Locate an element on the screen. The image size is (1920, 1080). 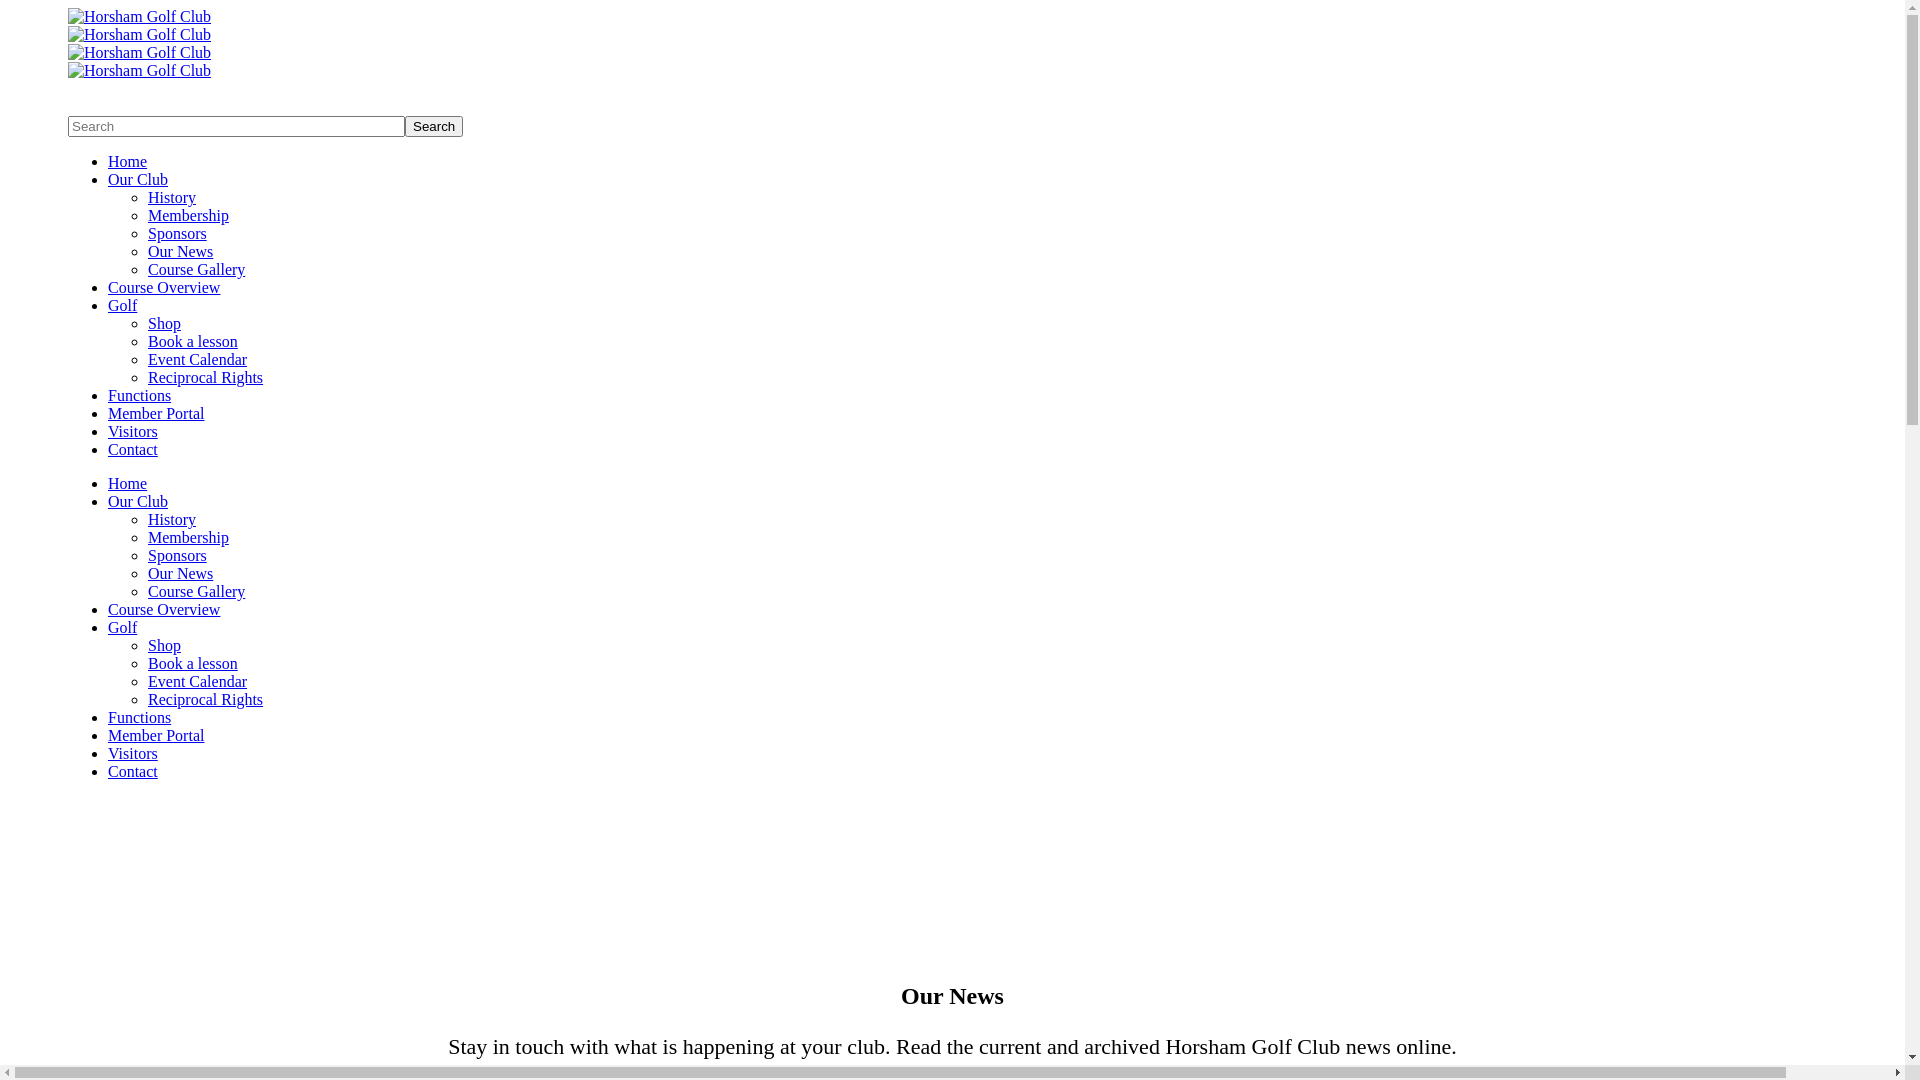
Member Portal is located at coordinates (156, 736).